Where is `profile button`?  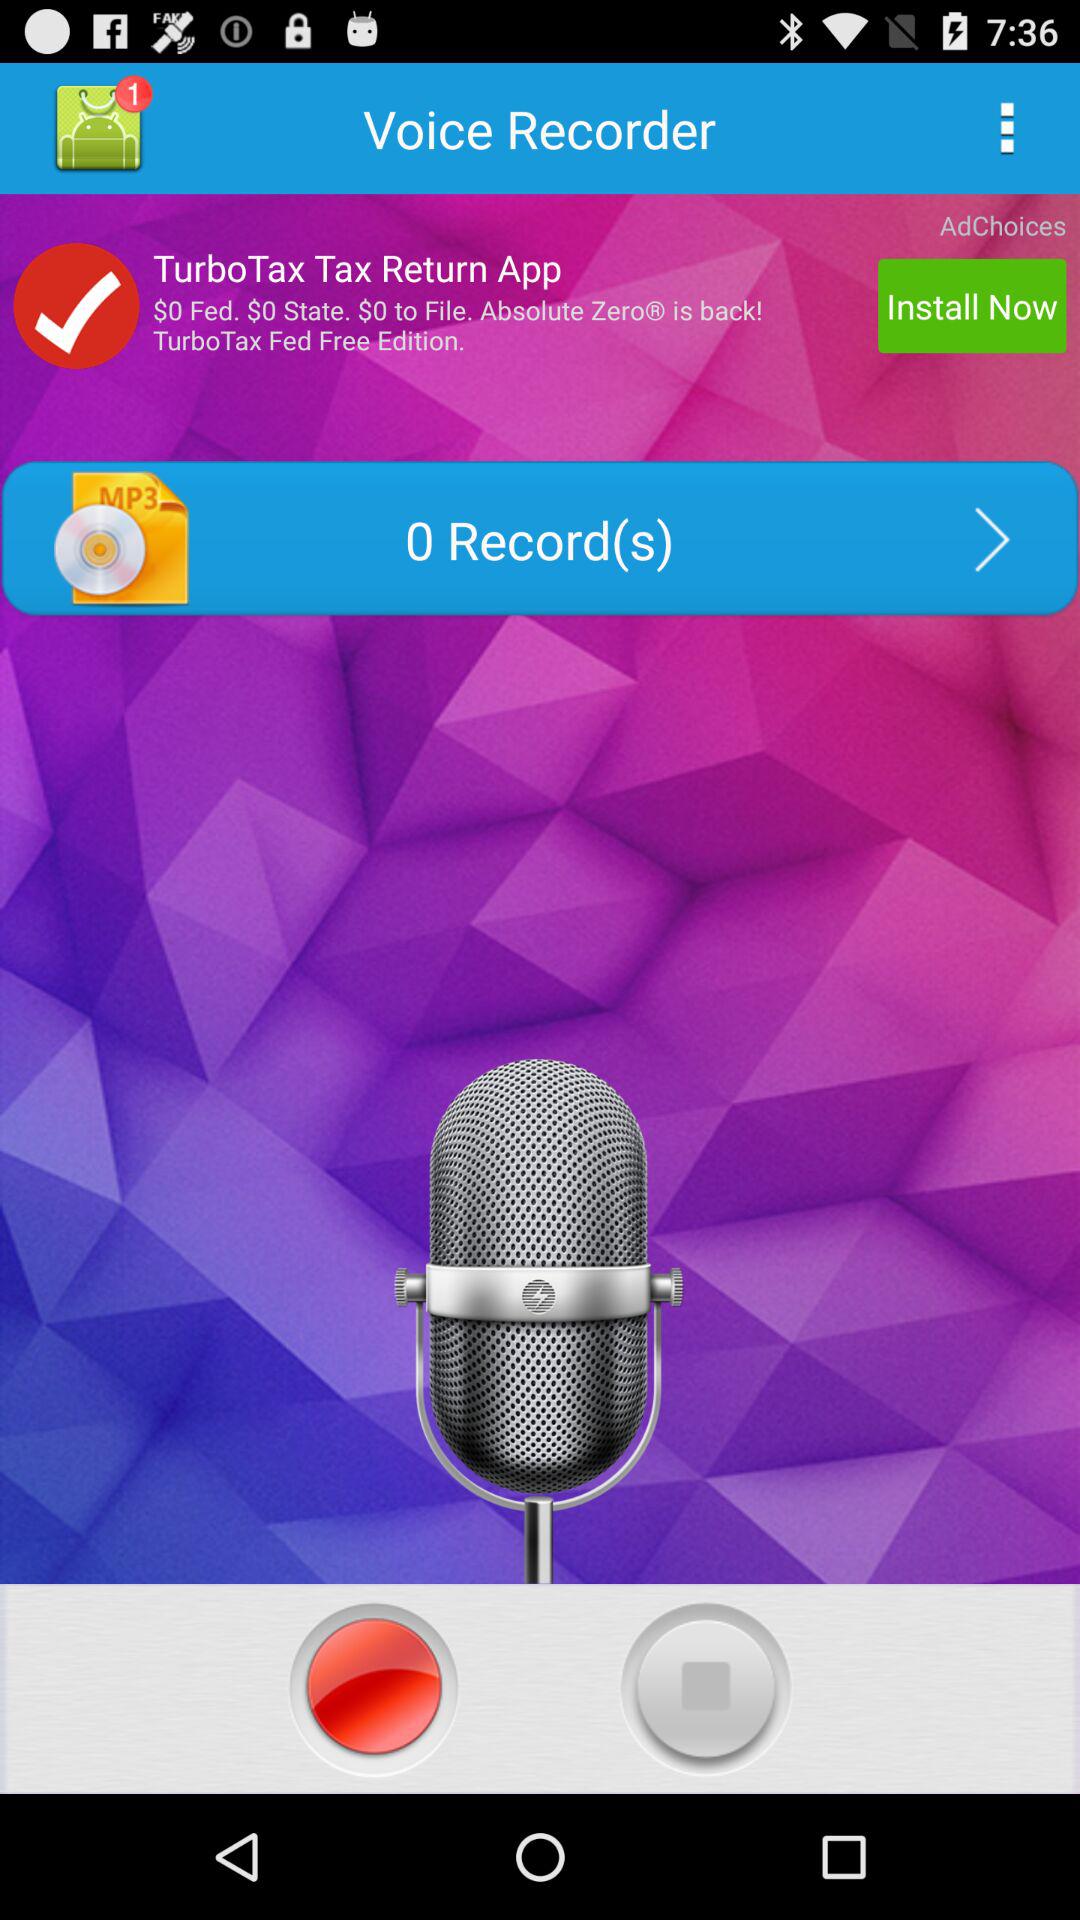 profile button is located at coordinates (98, 128).